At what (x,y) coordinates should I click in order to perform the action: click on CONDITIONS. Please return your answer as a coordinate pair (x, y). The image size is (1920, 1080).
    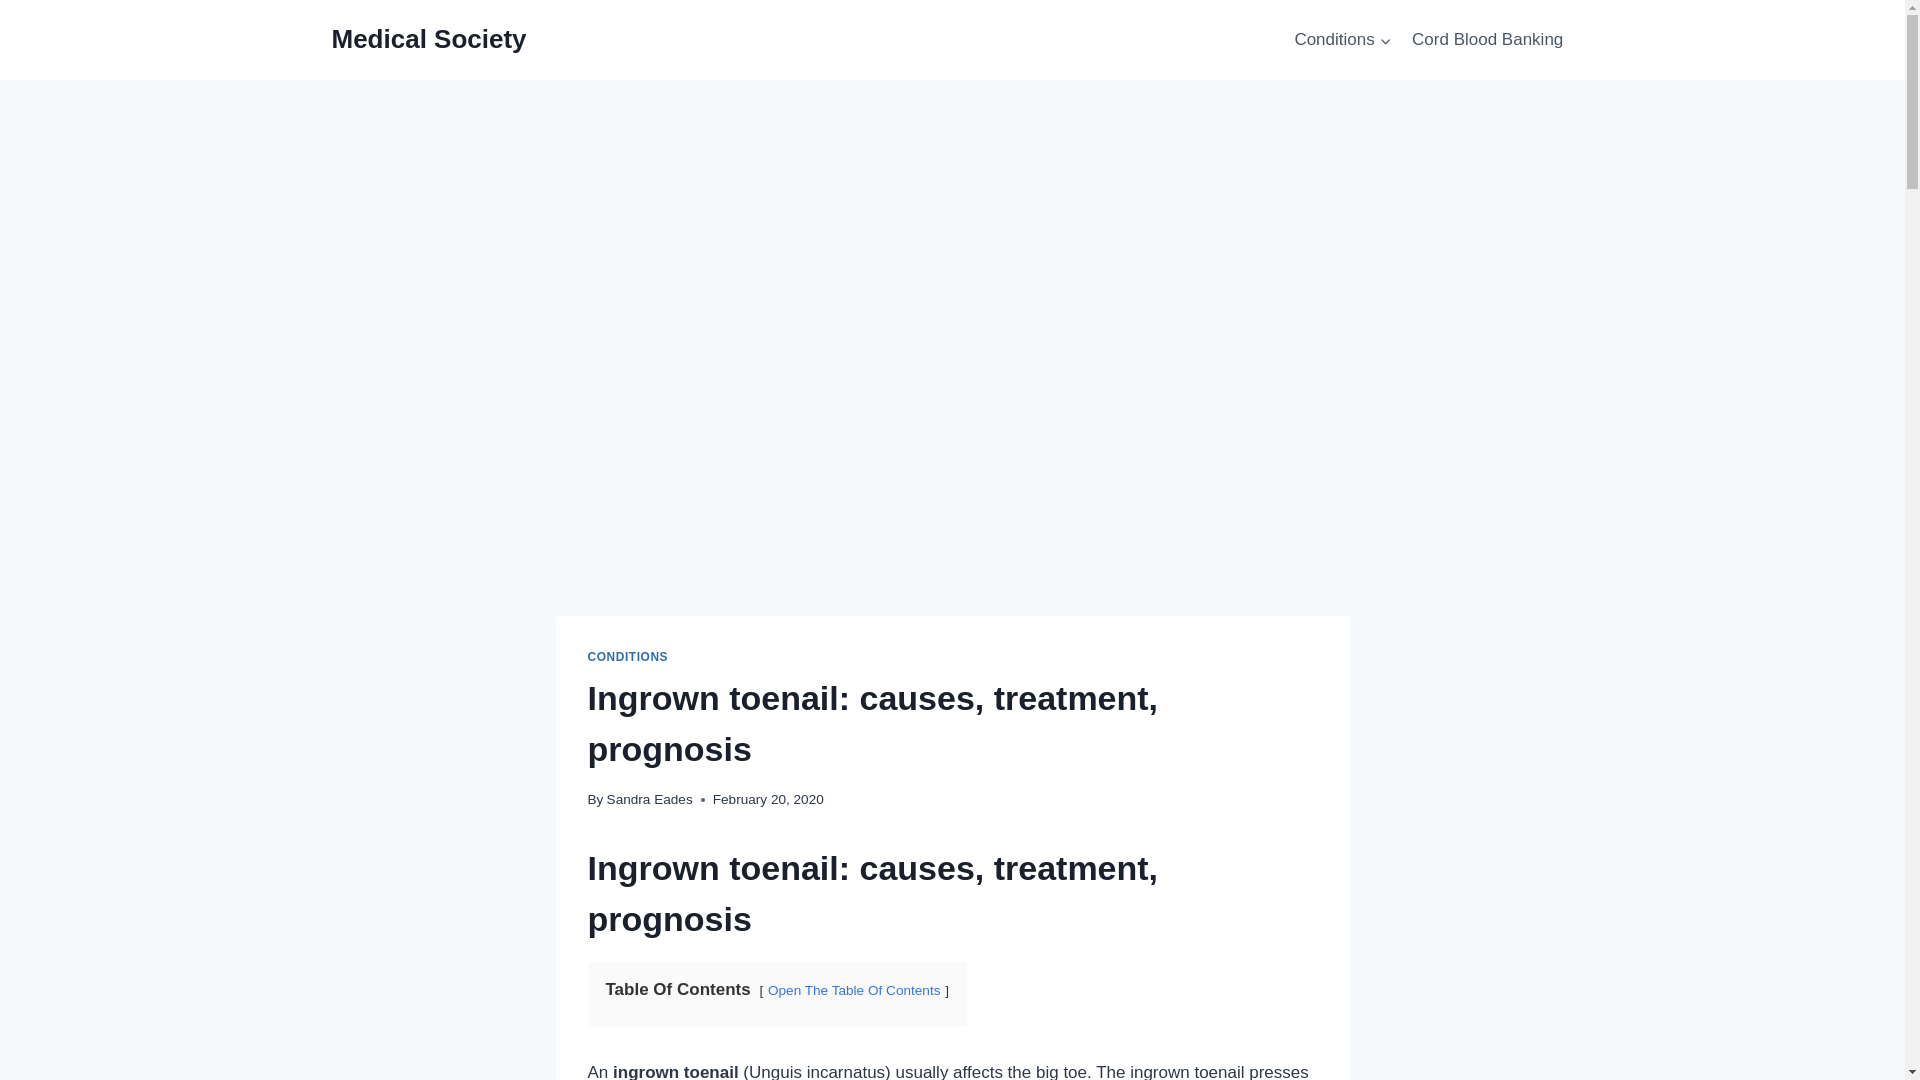
    Looking at the image, I should click on (628, 657).